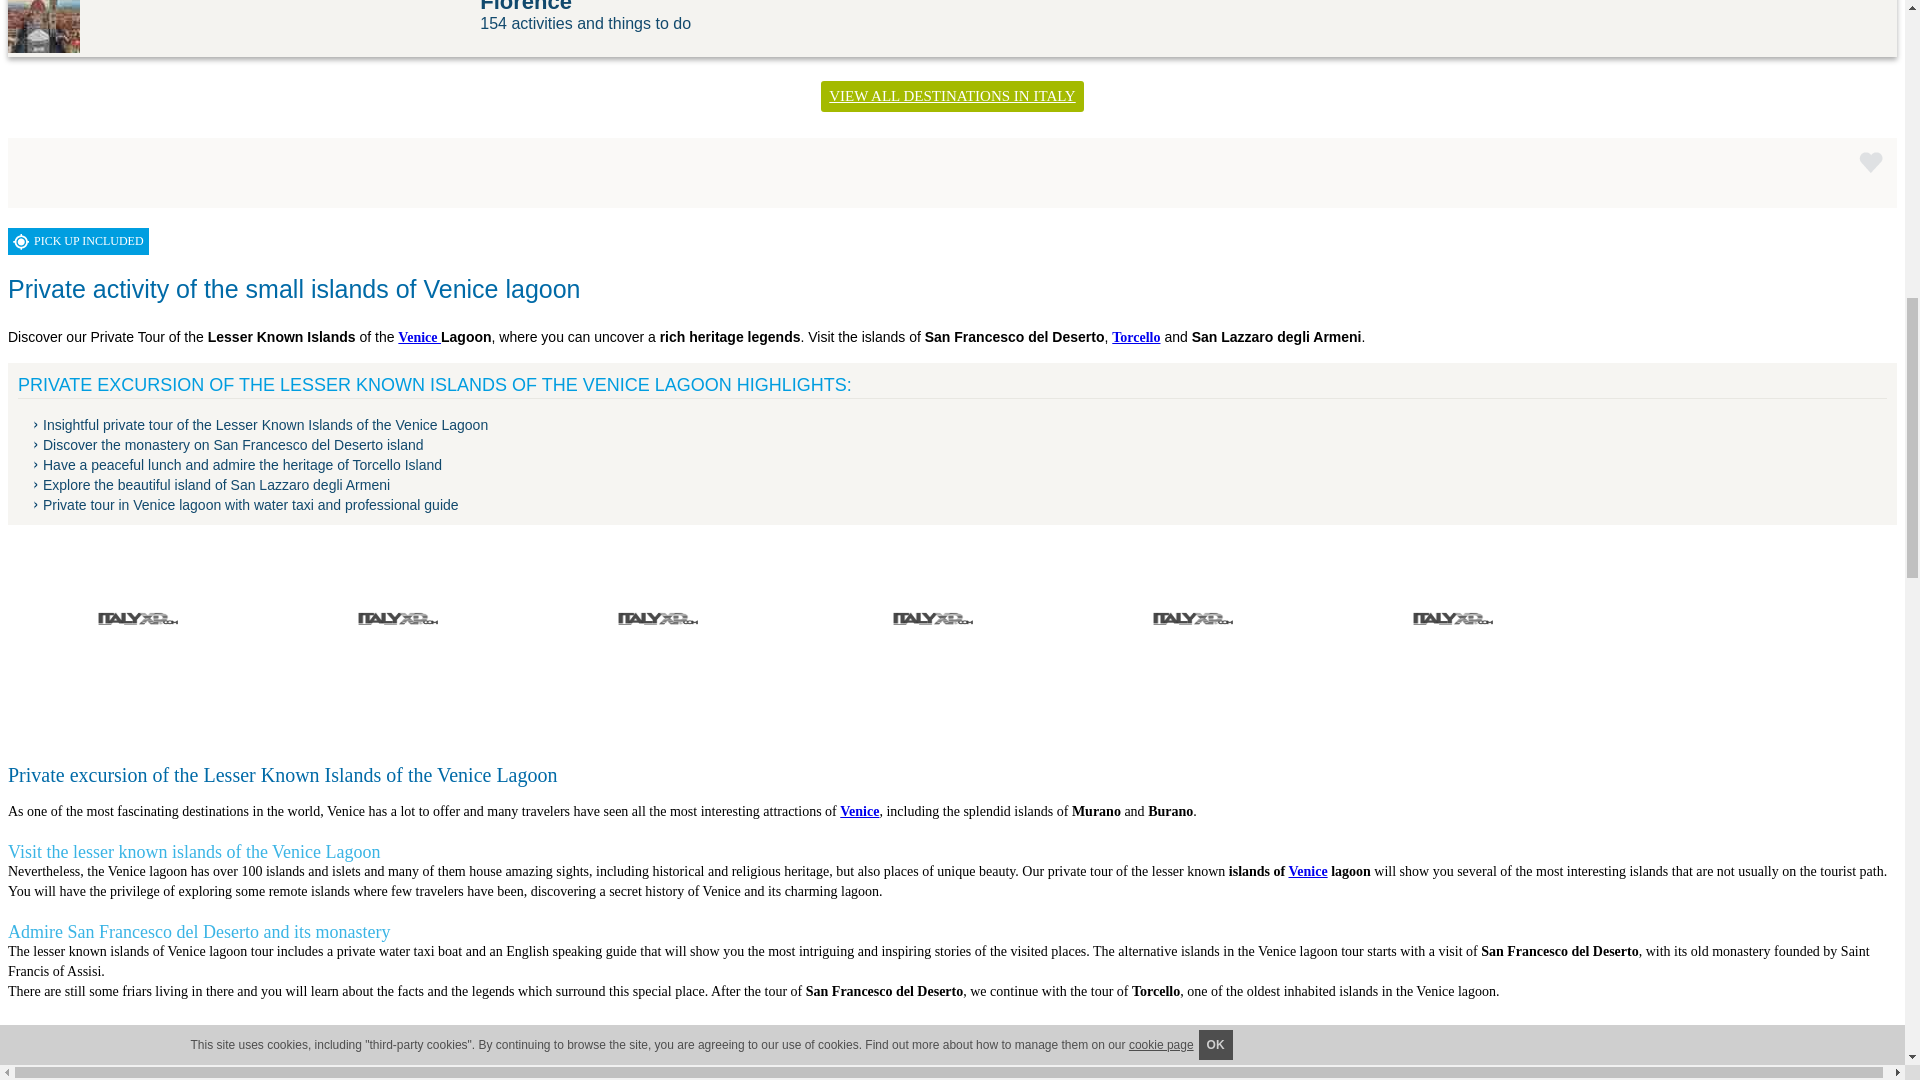 Image resolution: width=1920 pixels, height=1080 pixels. I want to click on Torcello, so click(1135, 337).